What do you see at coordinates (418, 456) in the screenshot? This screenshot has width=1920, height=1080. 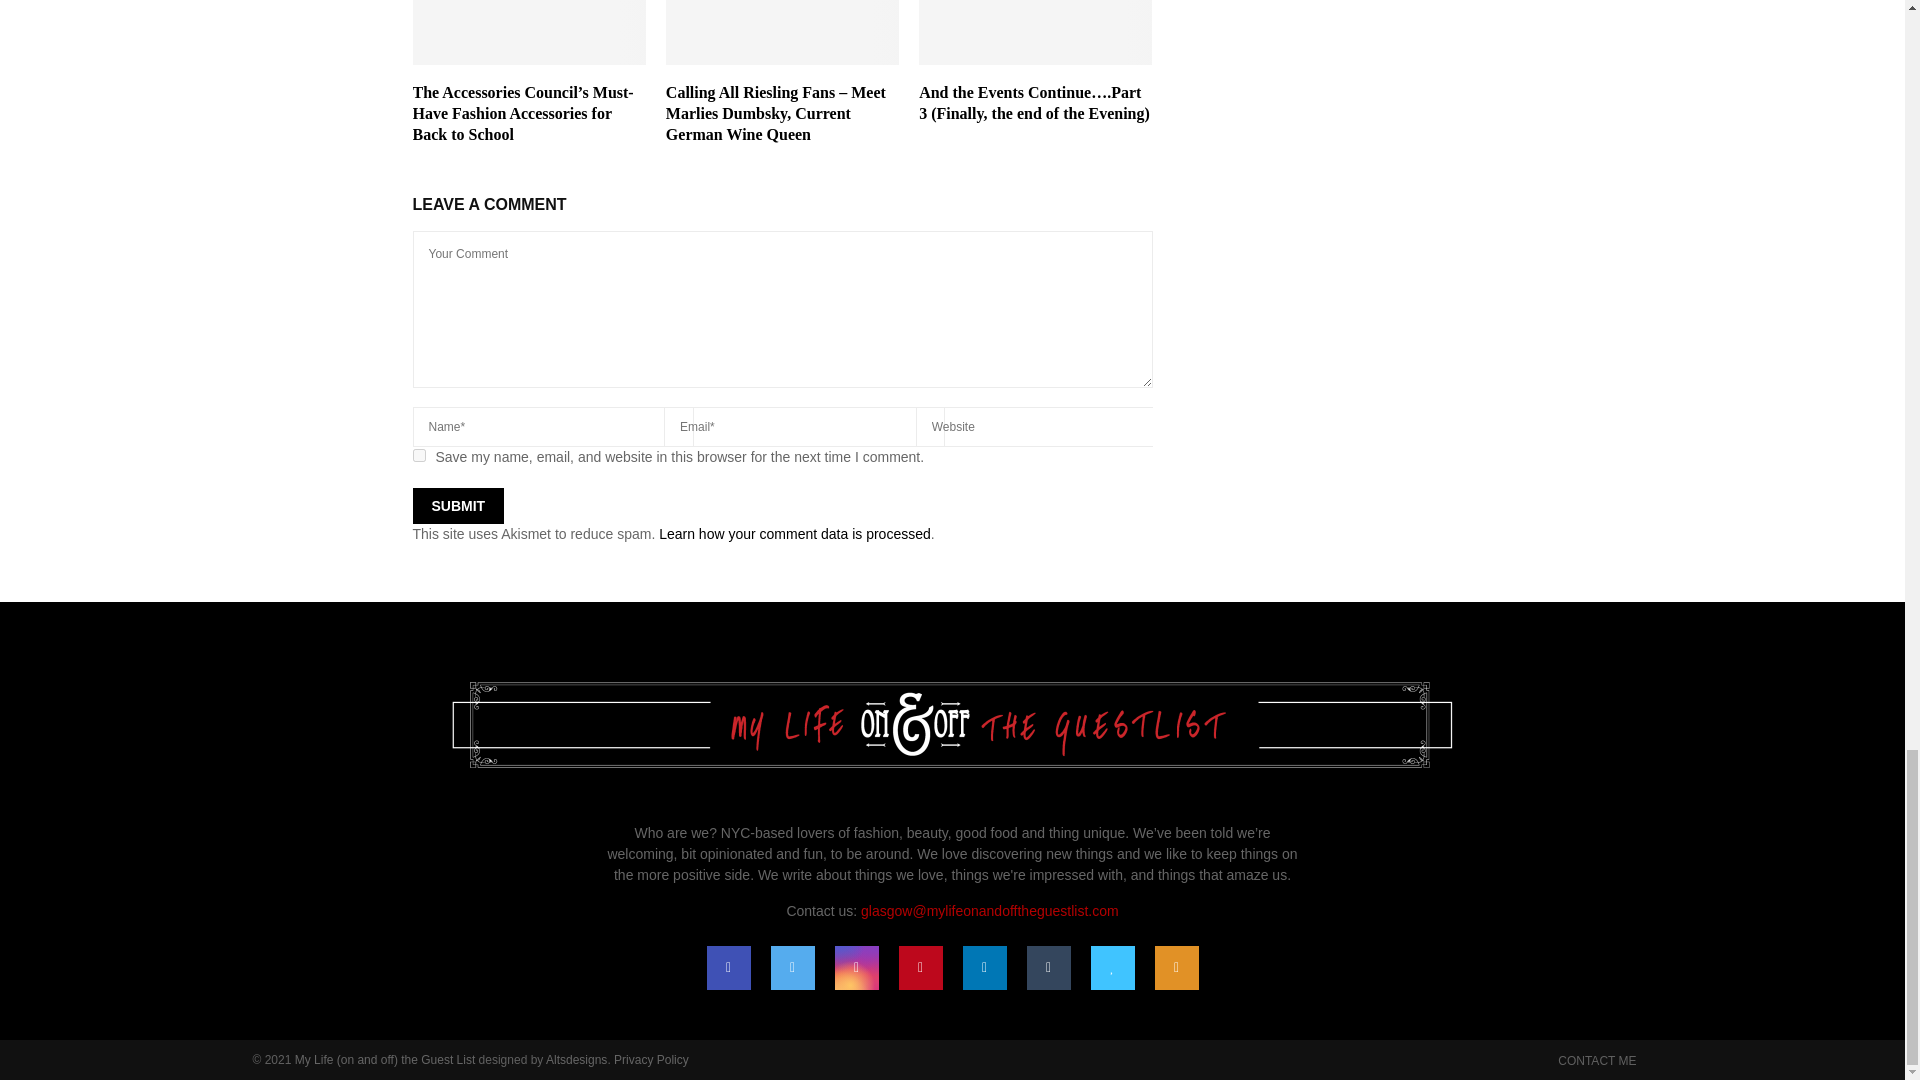 I see `yes` at bounding box center [418, 456].